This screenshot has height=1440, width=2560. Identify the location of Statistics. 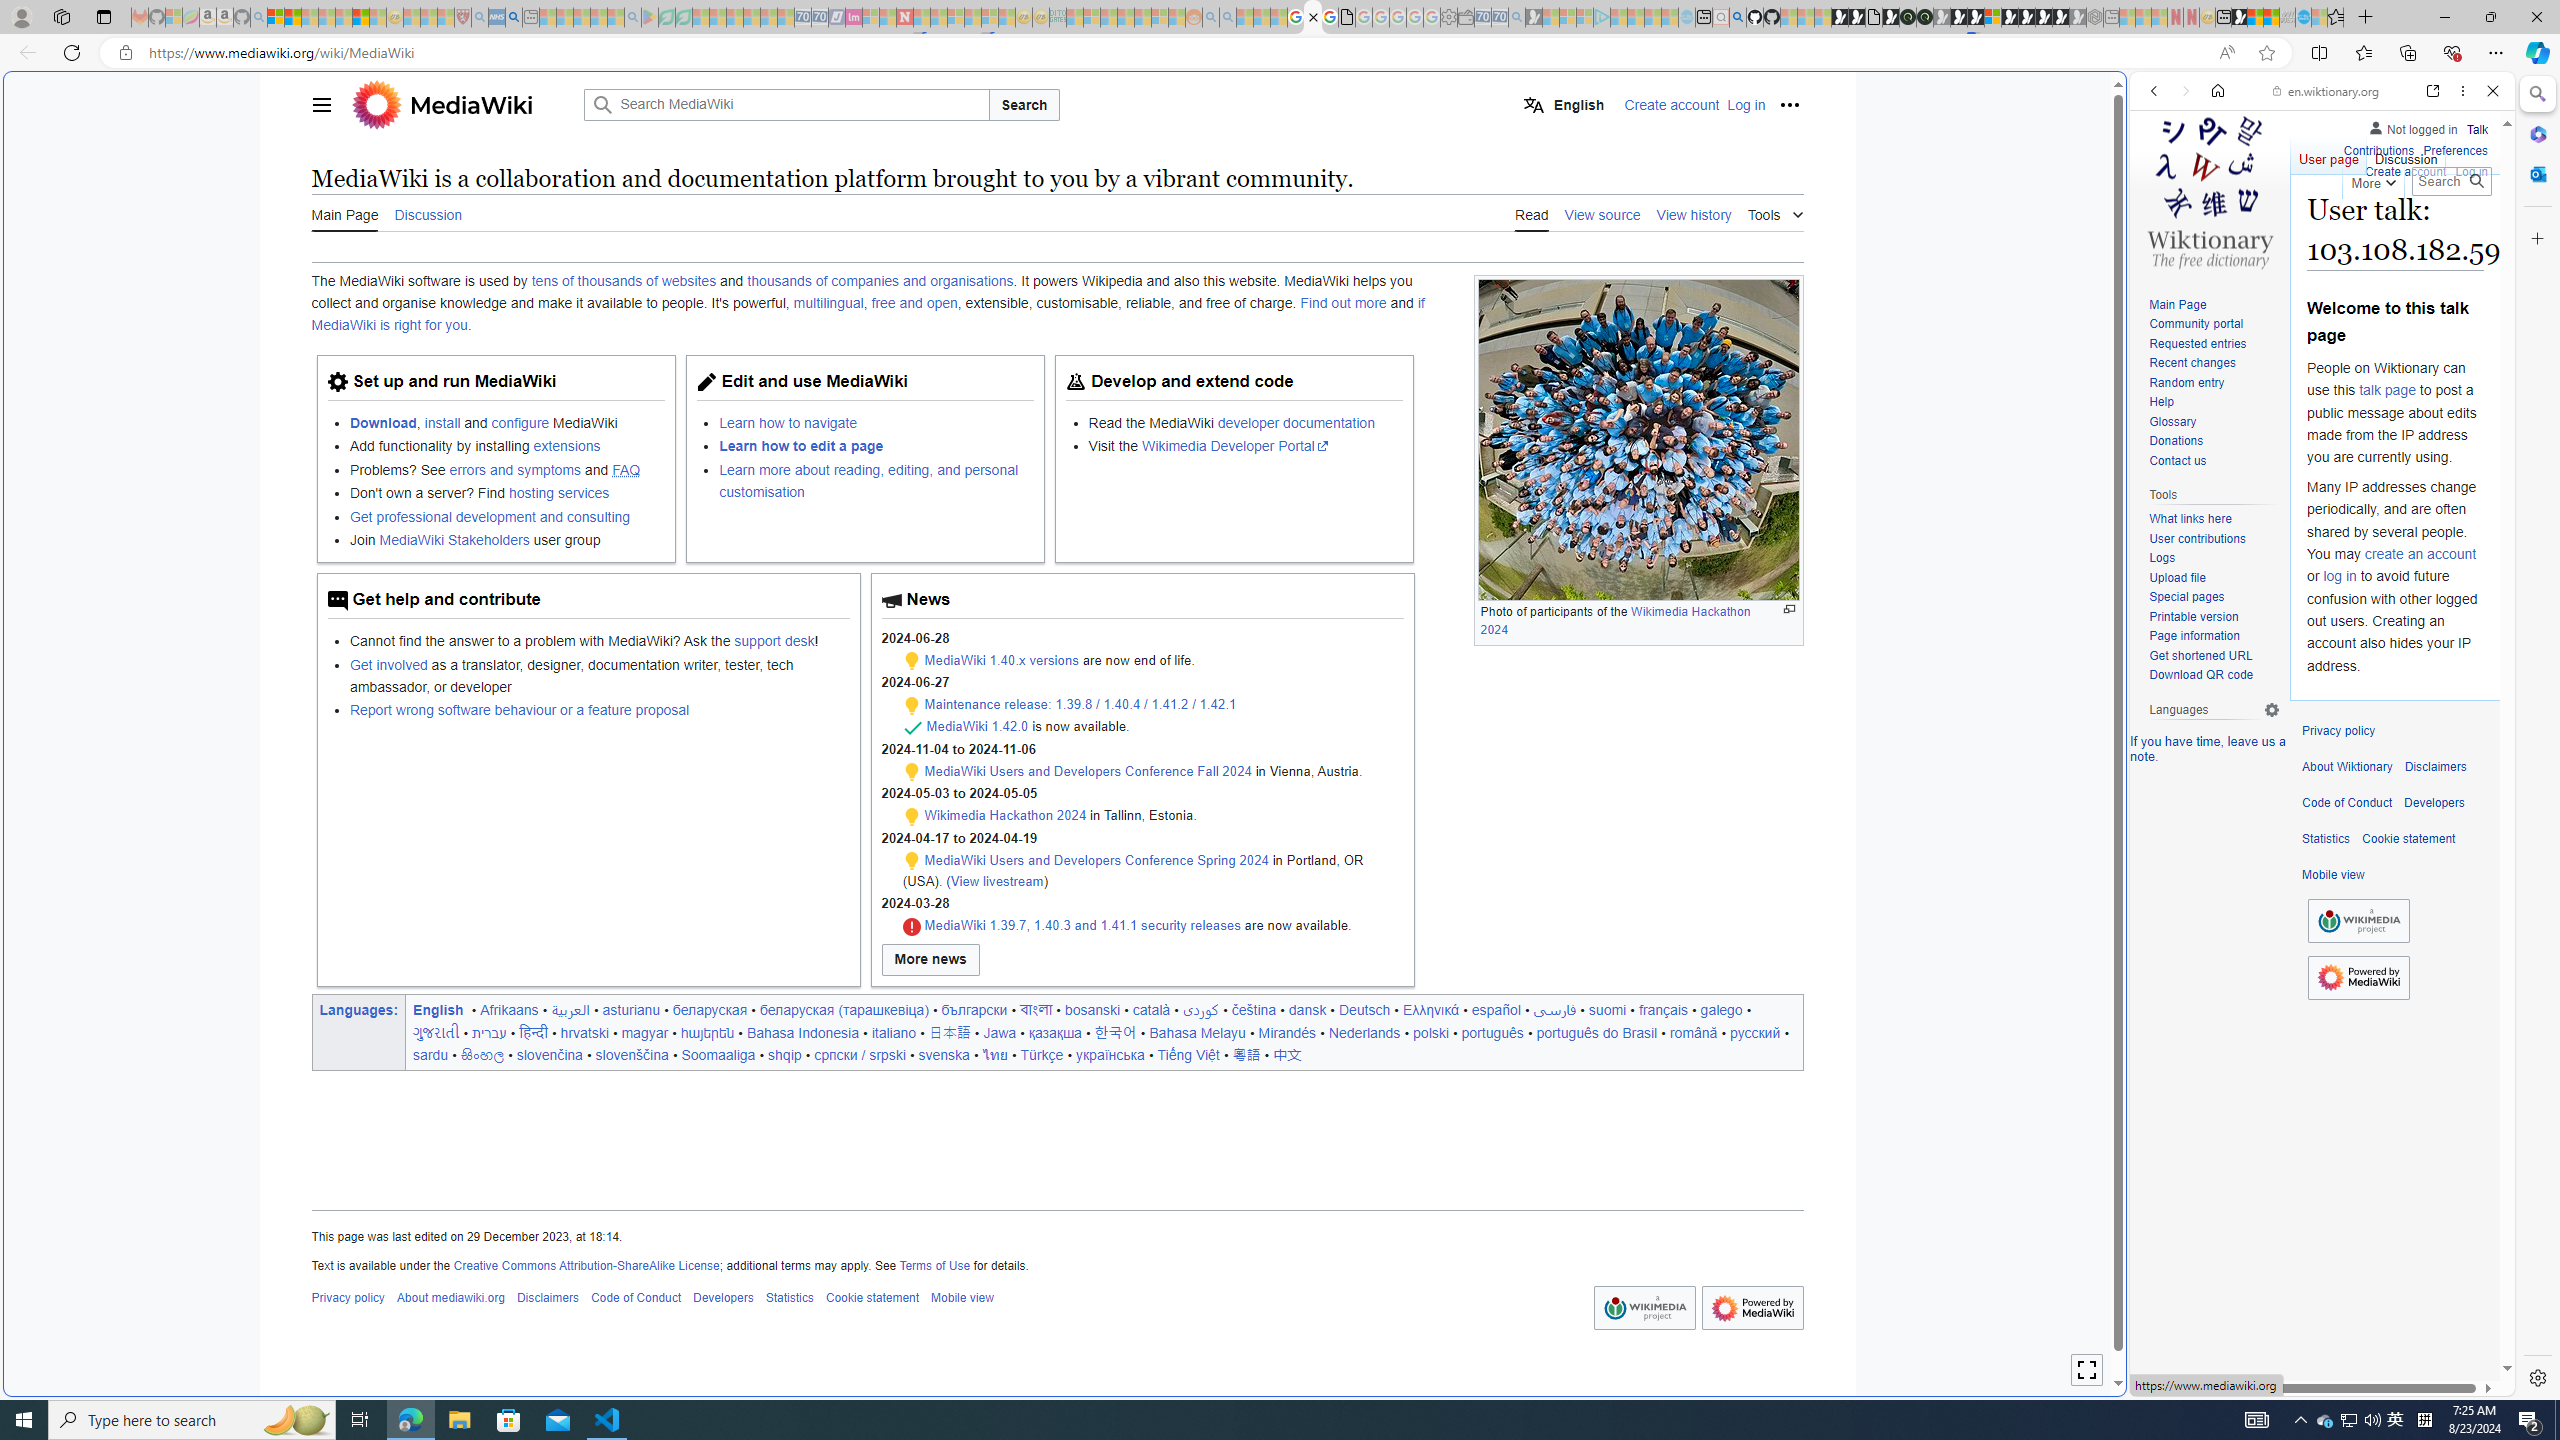
(2326, 839).